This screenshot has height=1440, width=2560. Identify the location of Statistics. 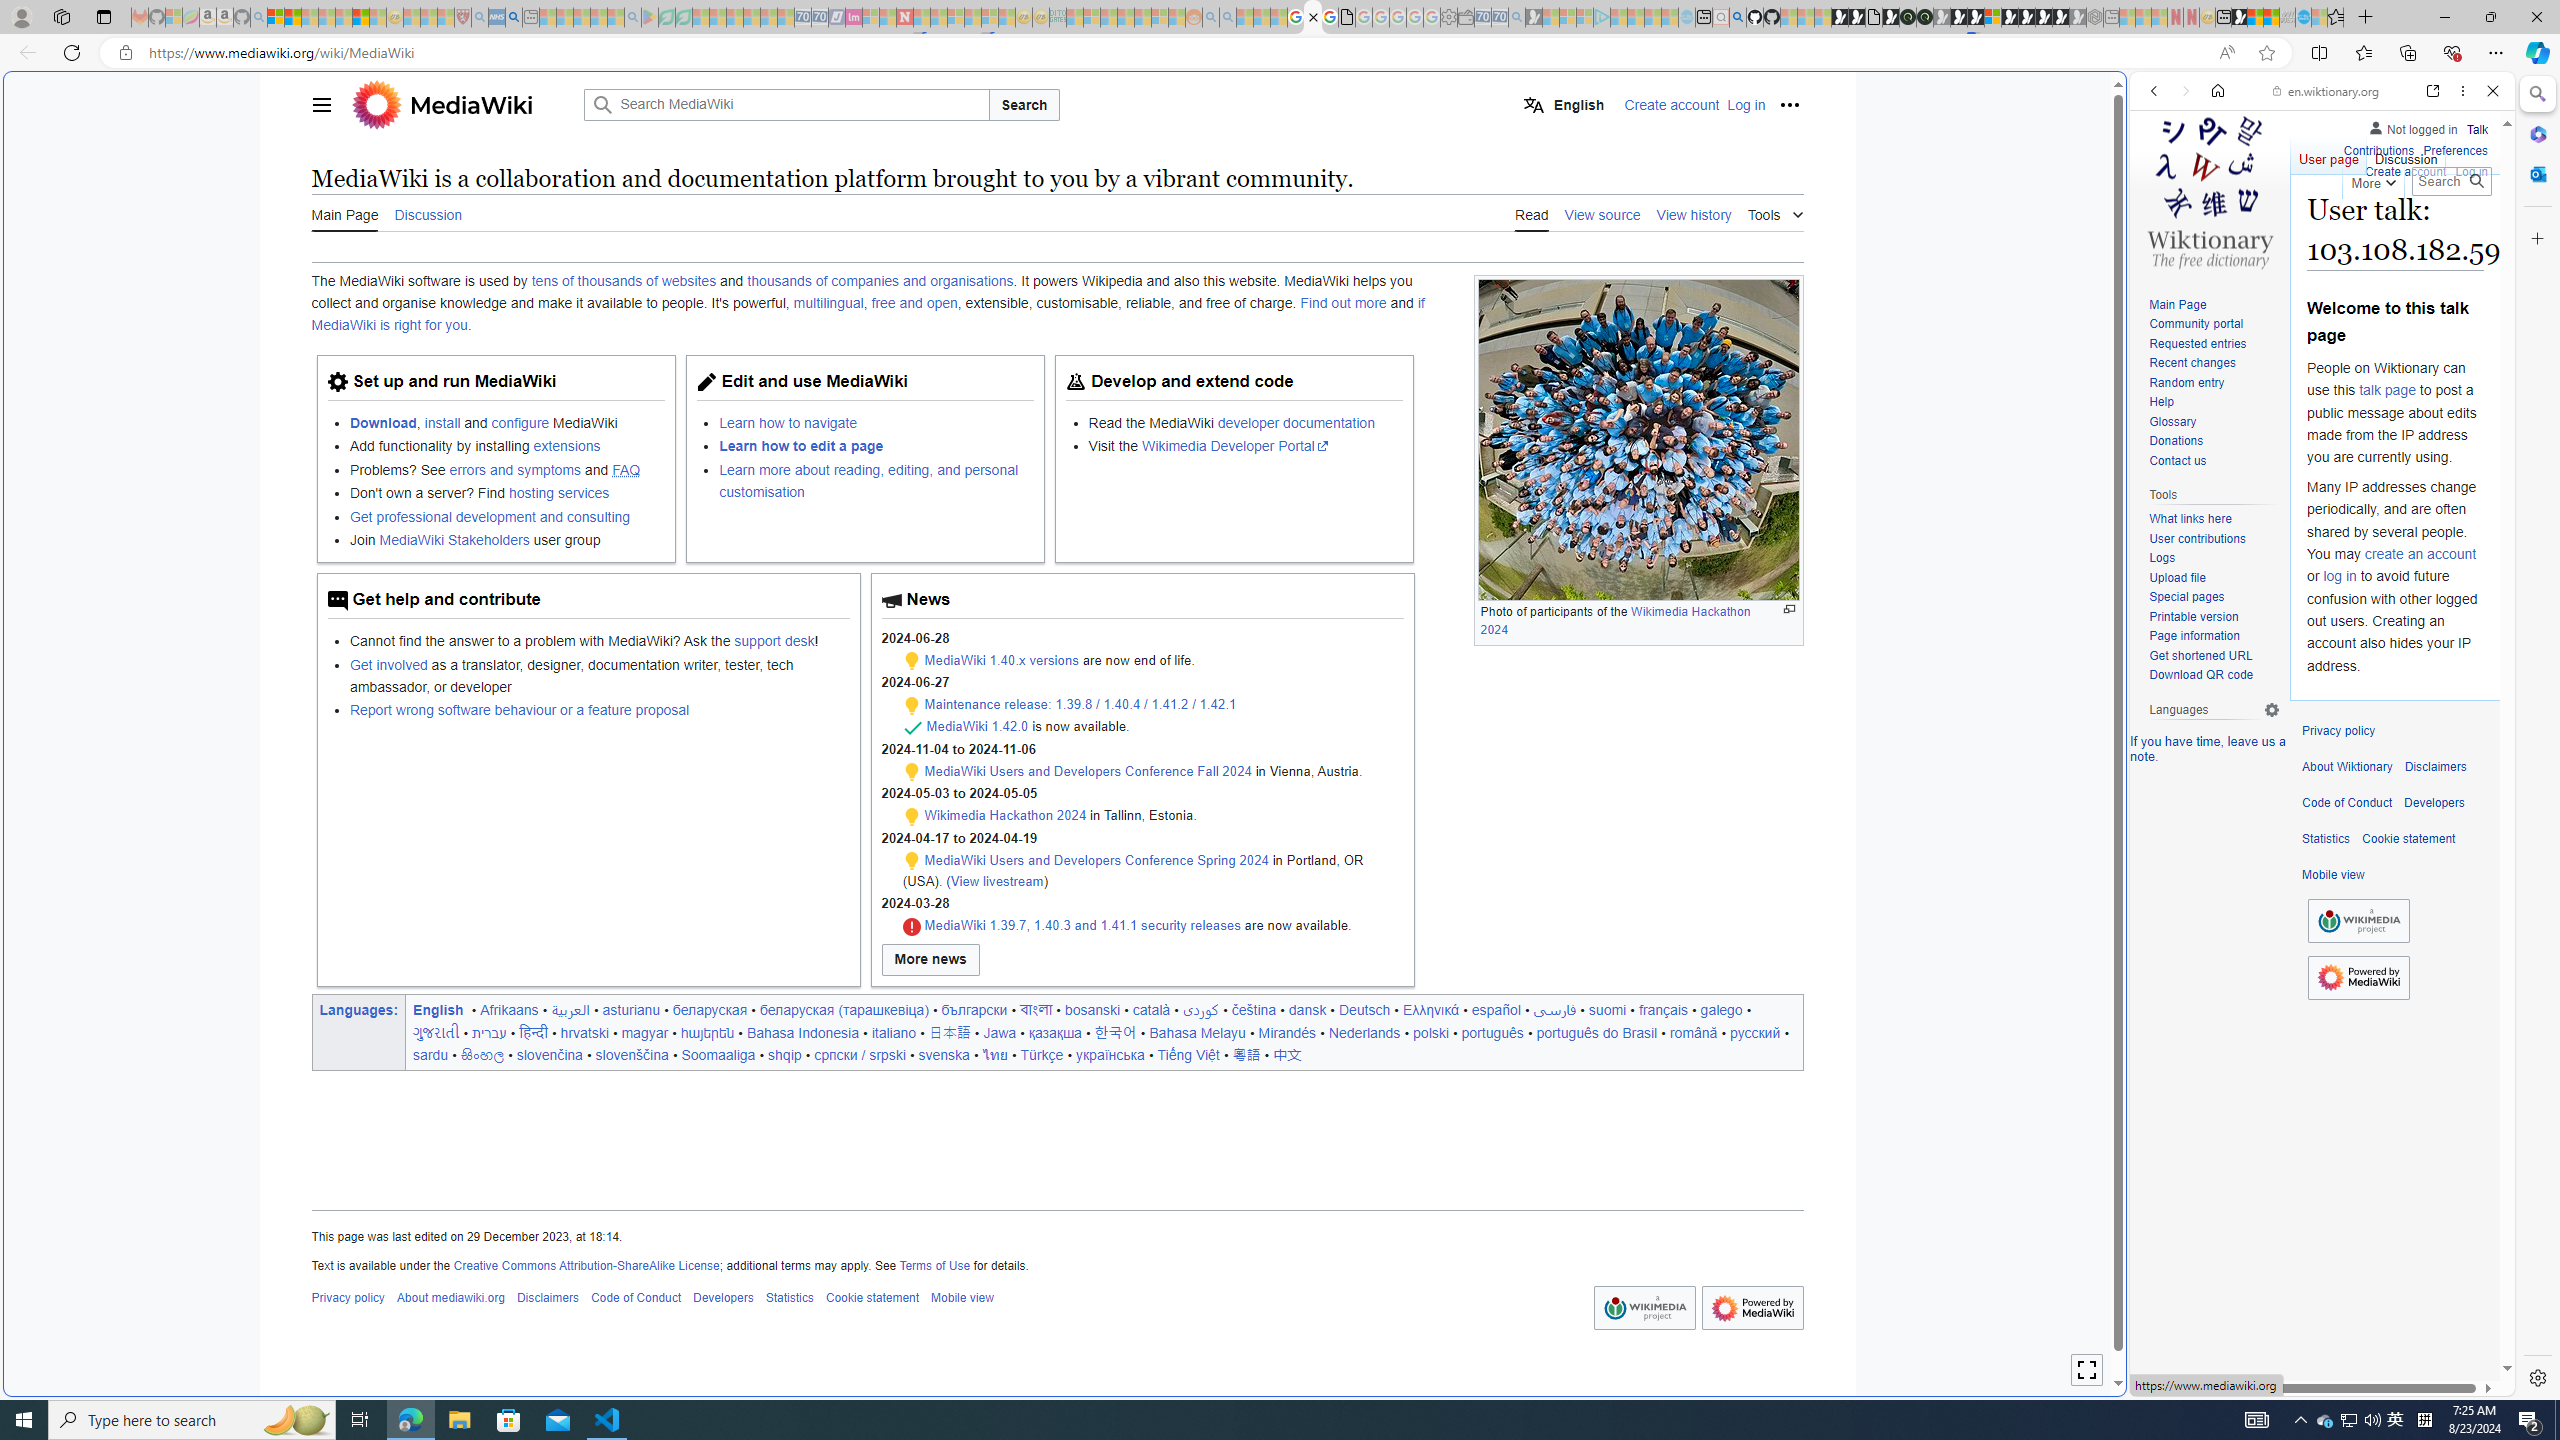
(2326, 839).